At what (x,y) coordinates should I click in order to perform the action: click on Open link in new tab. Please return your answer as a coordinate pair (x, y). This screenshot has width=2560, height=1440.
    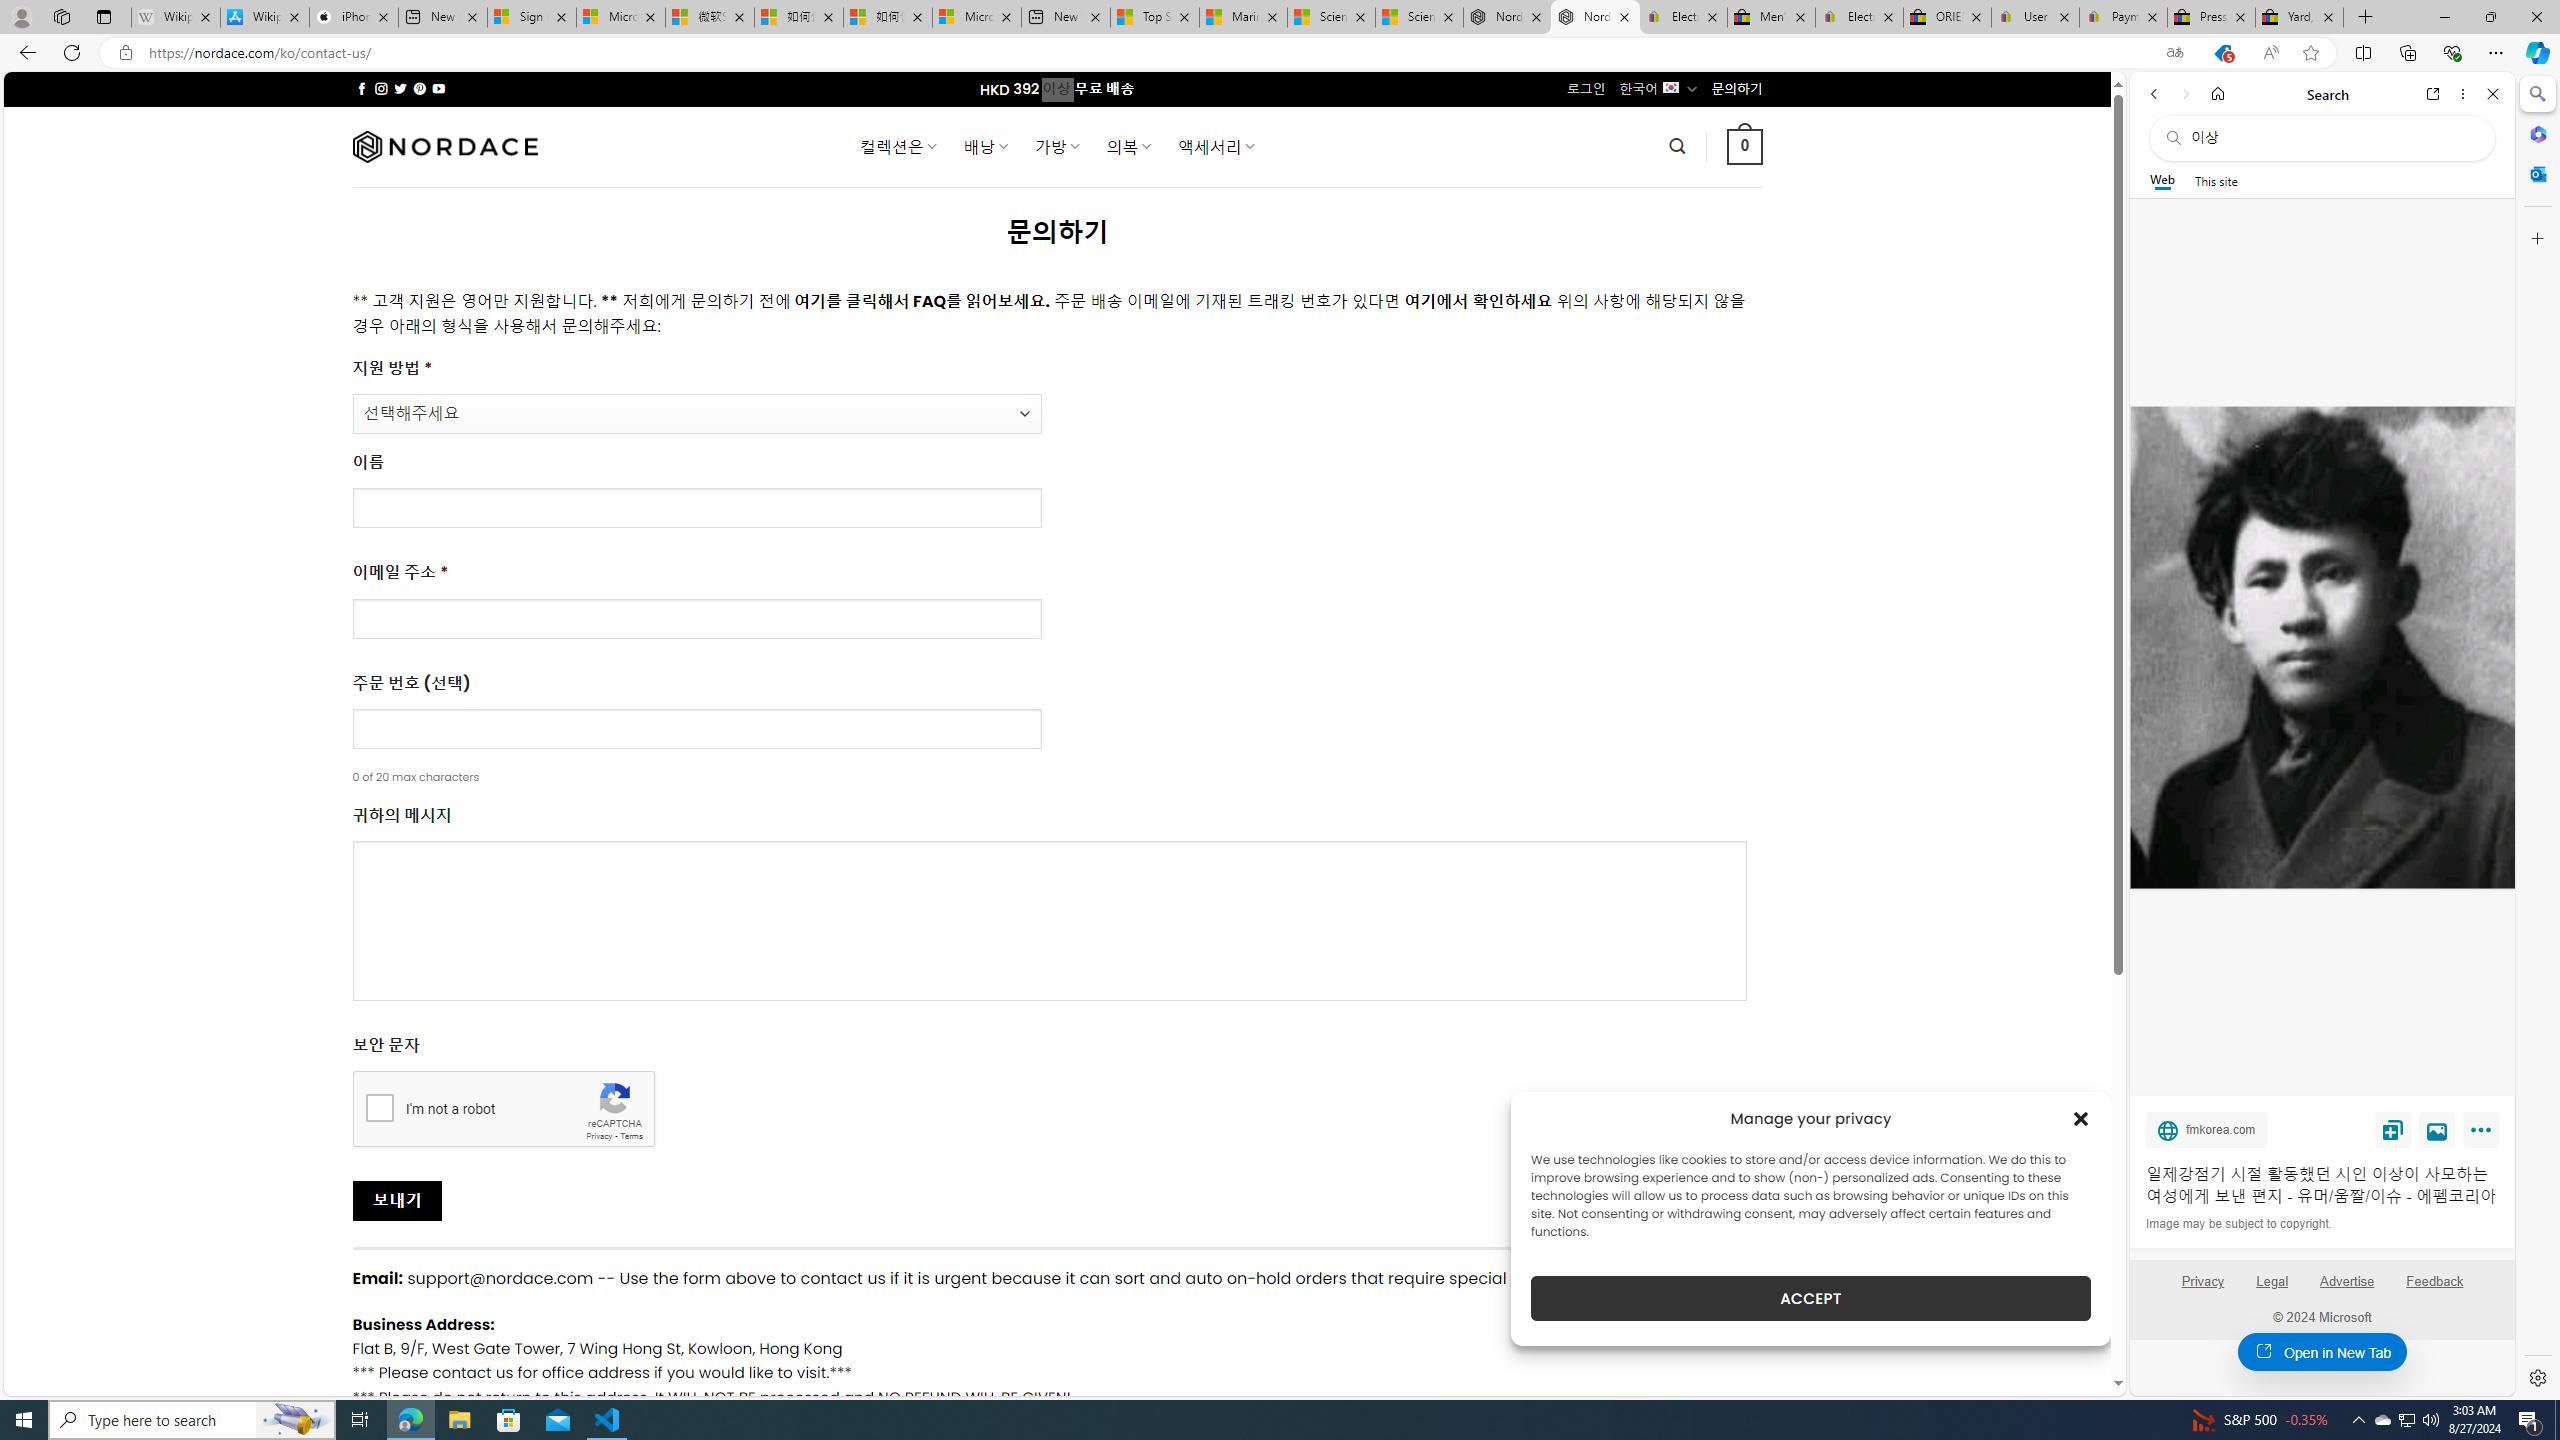
    Looking at the image, I should click on (2433, 94).